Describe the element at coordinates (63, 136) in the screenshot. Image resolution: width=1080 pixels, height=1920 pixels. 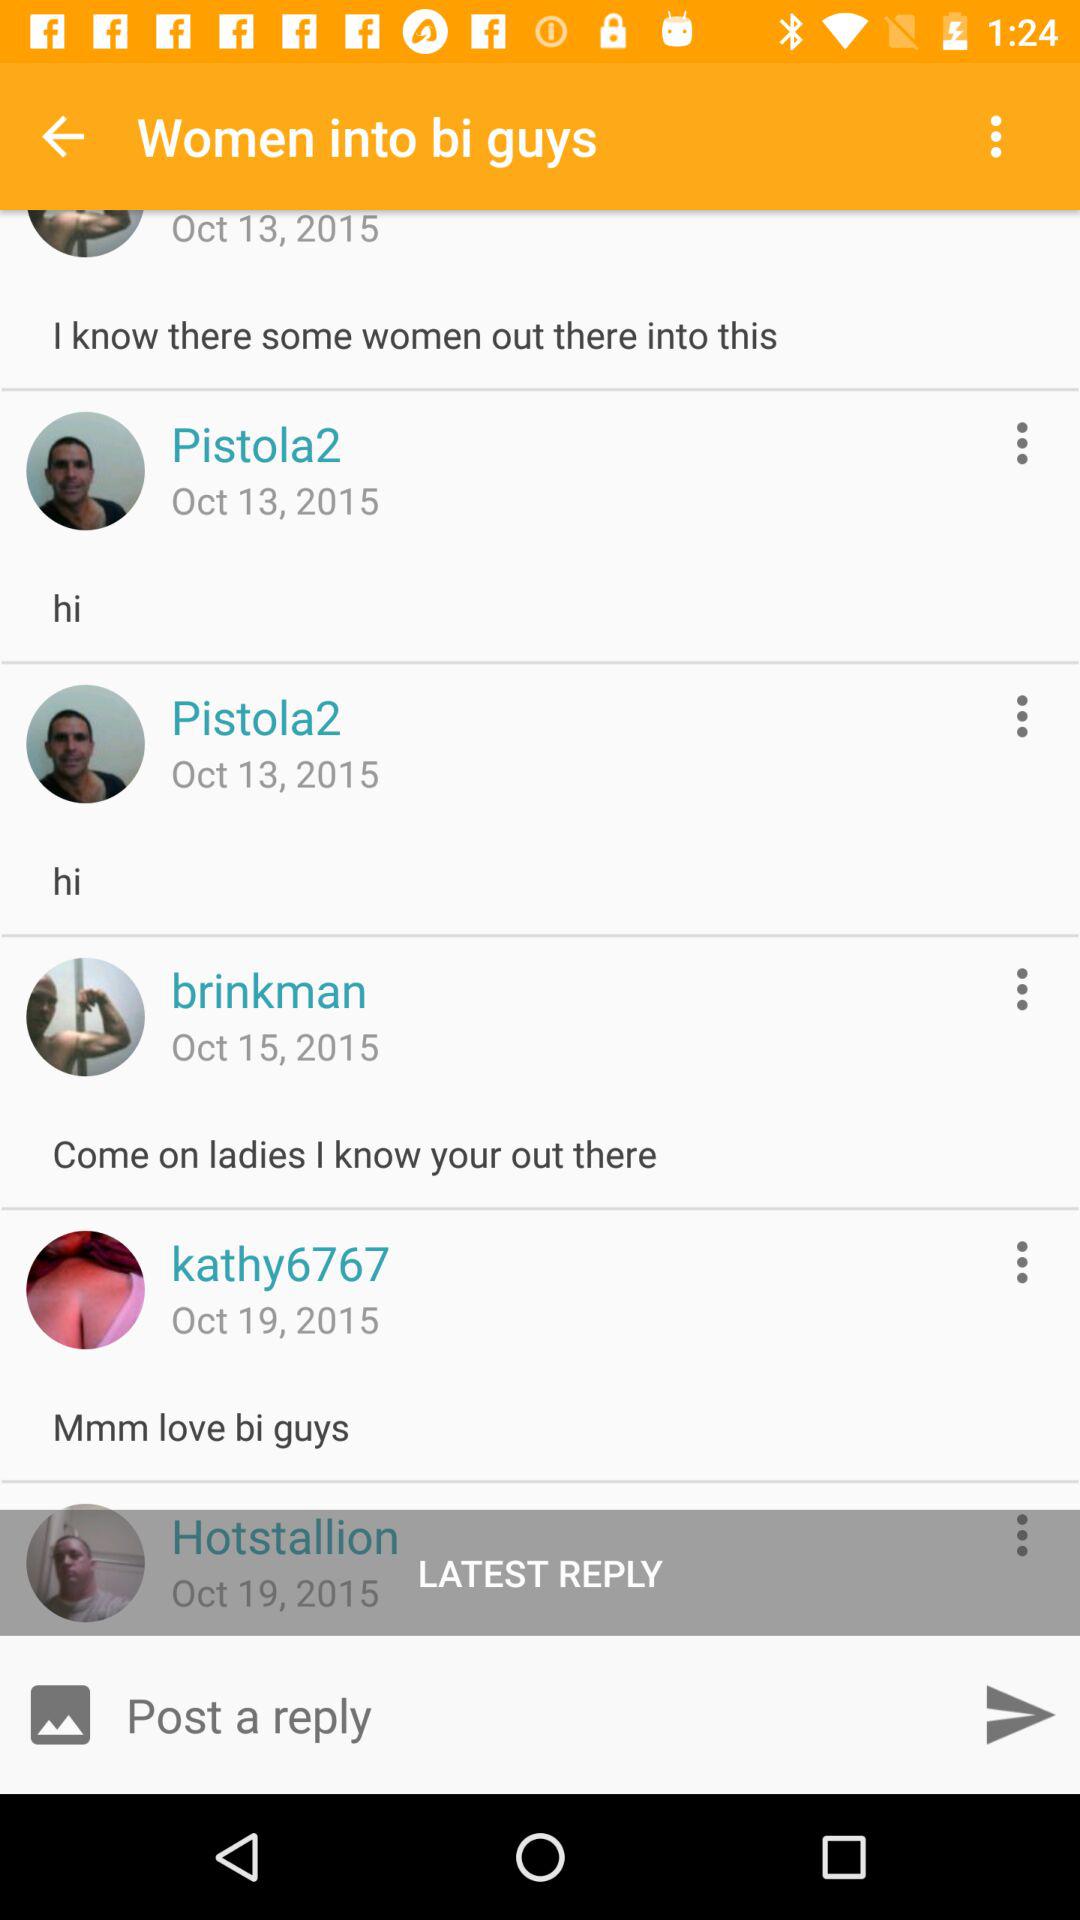
I see `open the item next to the women into bi` at that location.